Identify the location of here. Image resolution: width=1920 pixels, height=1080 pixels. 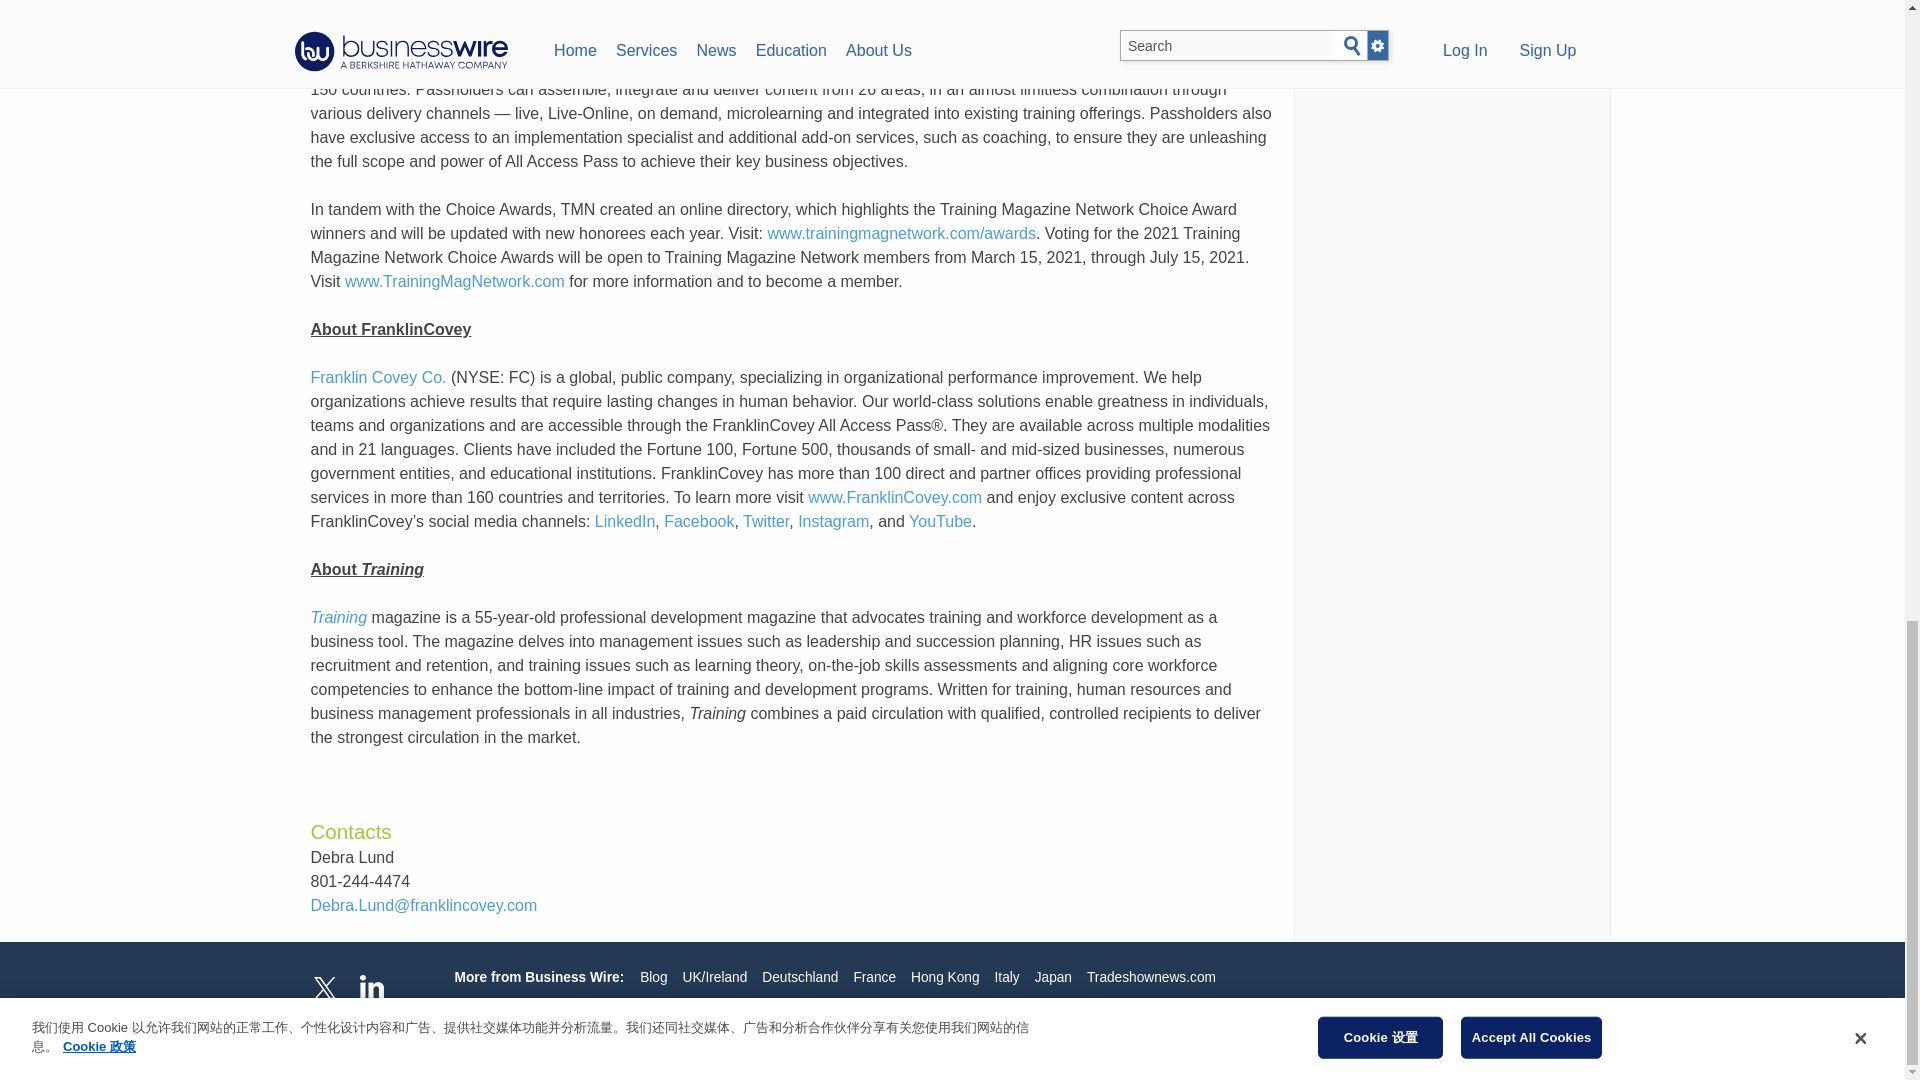
(830, 1).